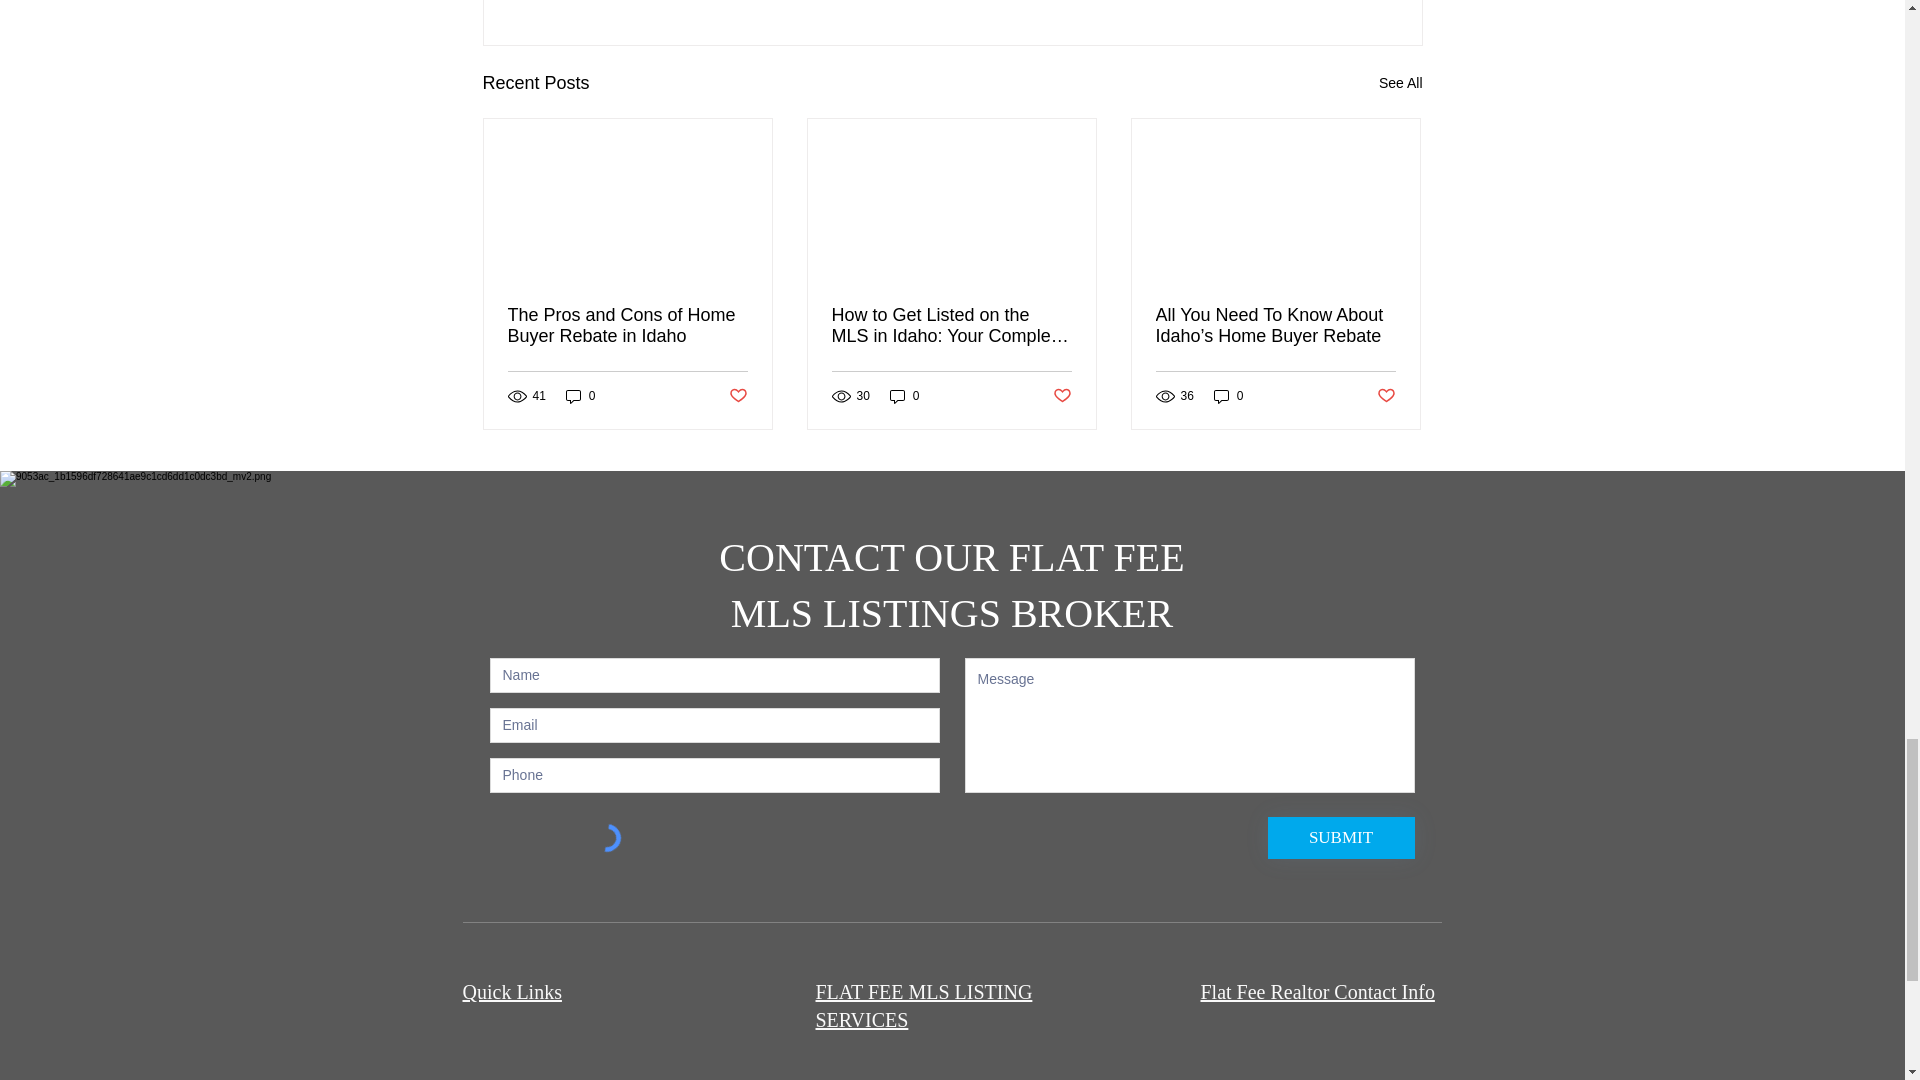  What do you see at coordinates (1228, 396) in the screenshot?
I see `0` at bounding box center [1228, 396].